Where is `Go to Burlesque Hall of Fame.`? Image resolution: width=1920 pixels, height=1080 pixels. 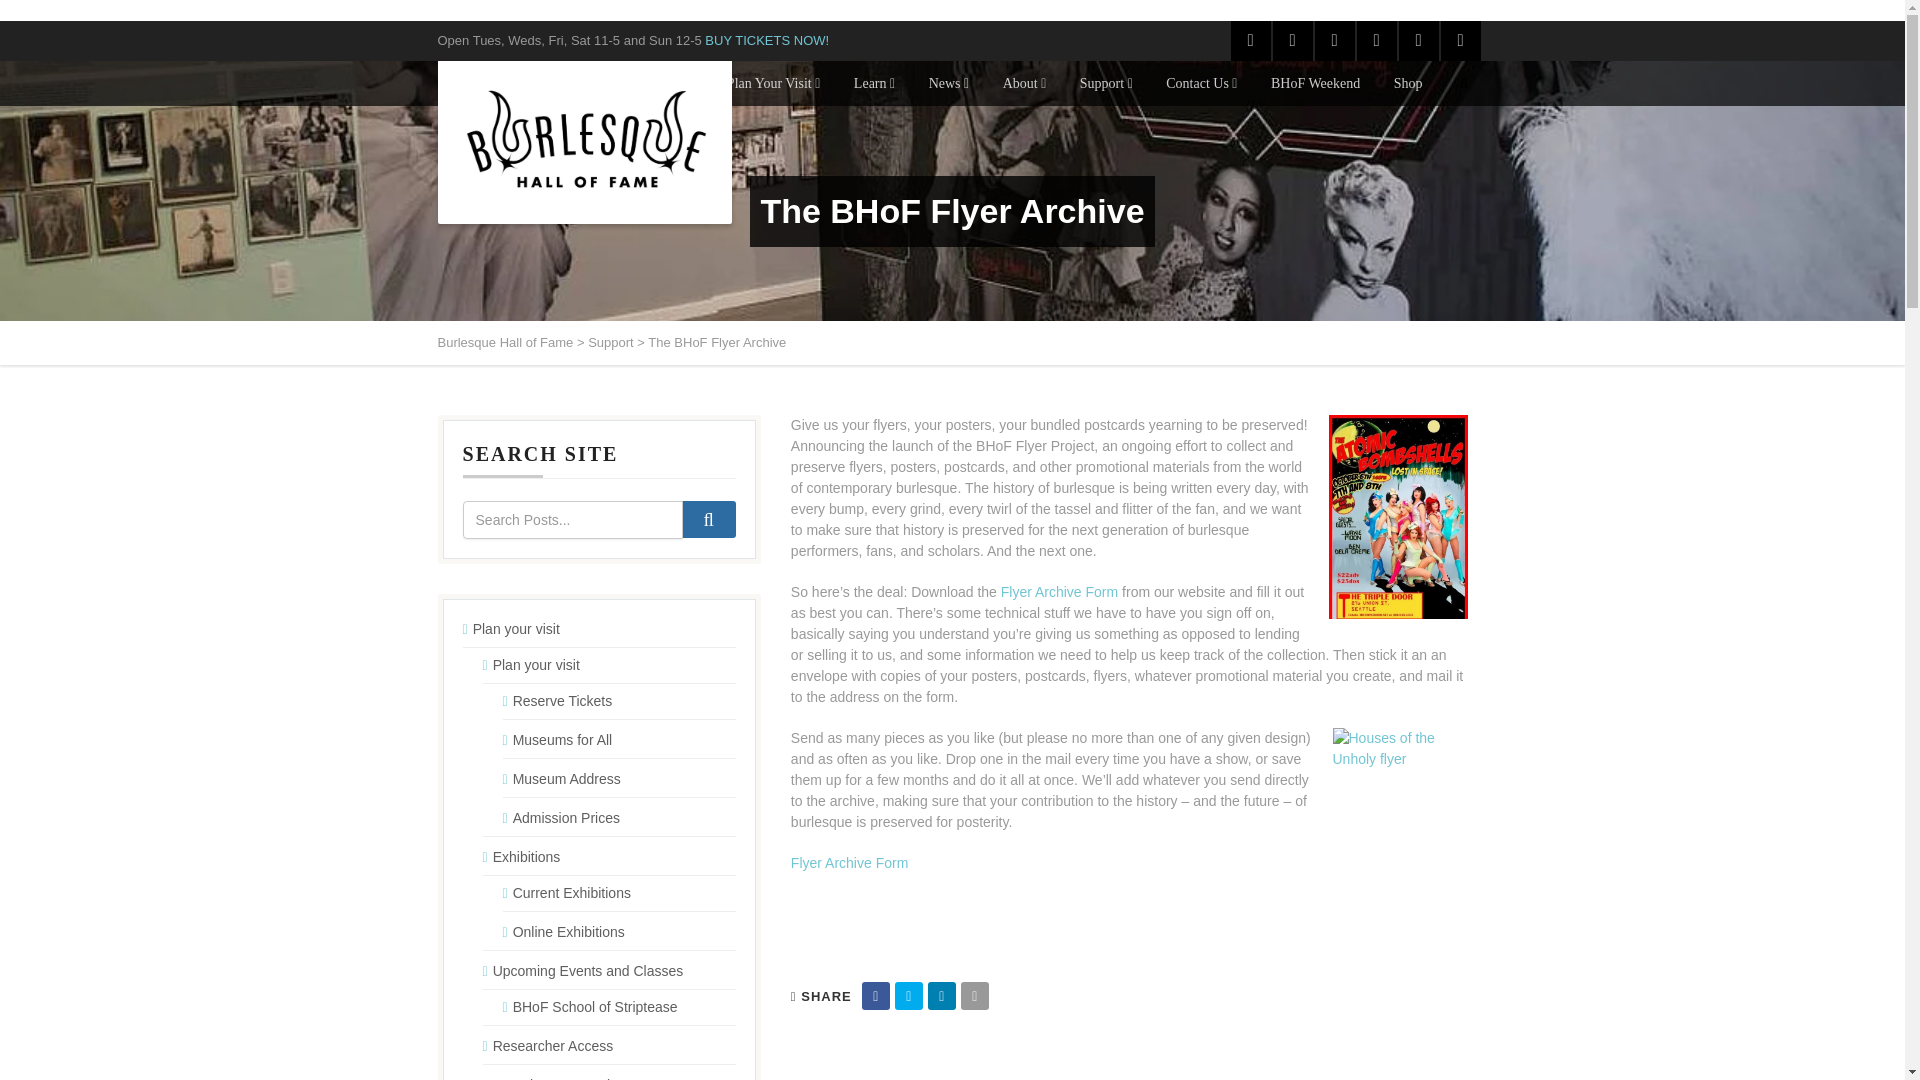
Go to Burlesque Hall of Fame. is located at coordinates (506, 342).